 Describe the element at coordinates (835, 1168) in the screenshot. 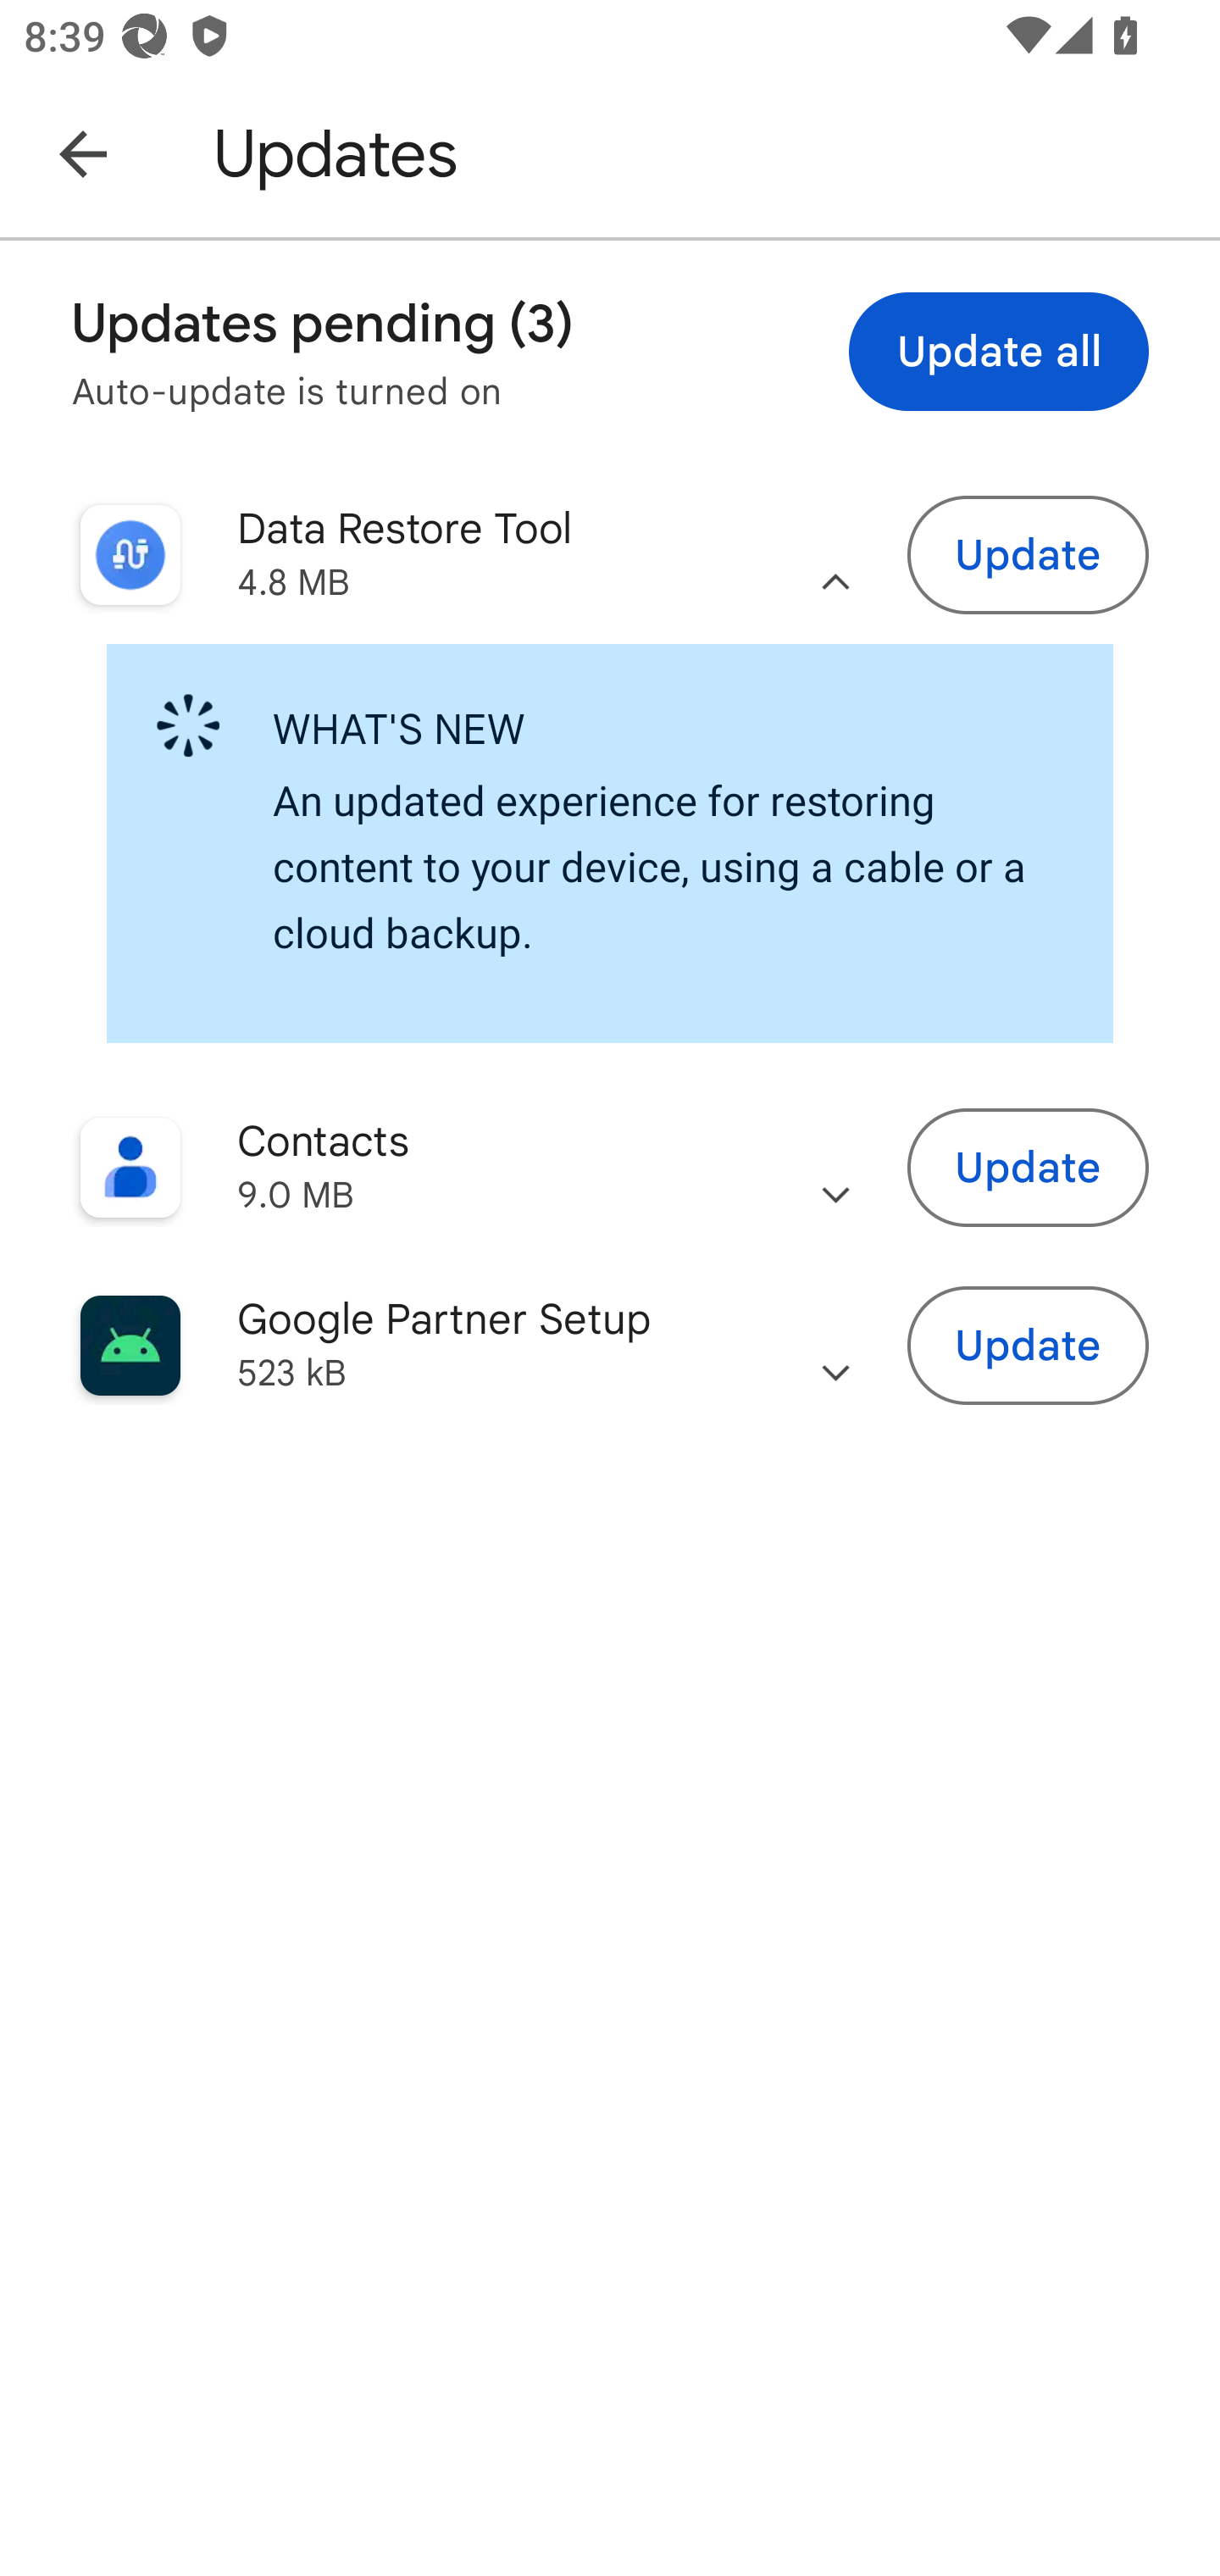

I see `Changes in the app` at that location.